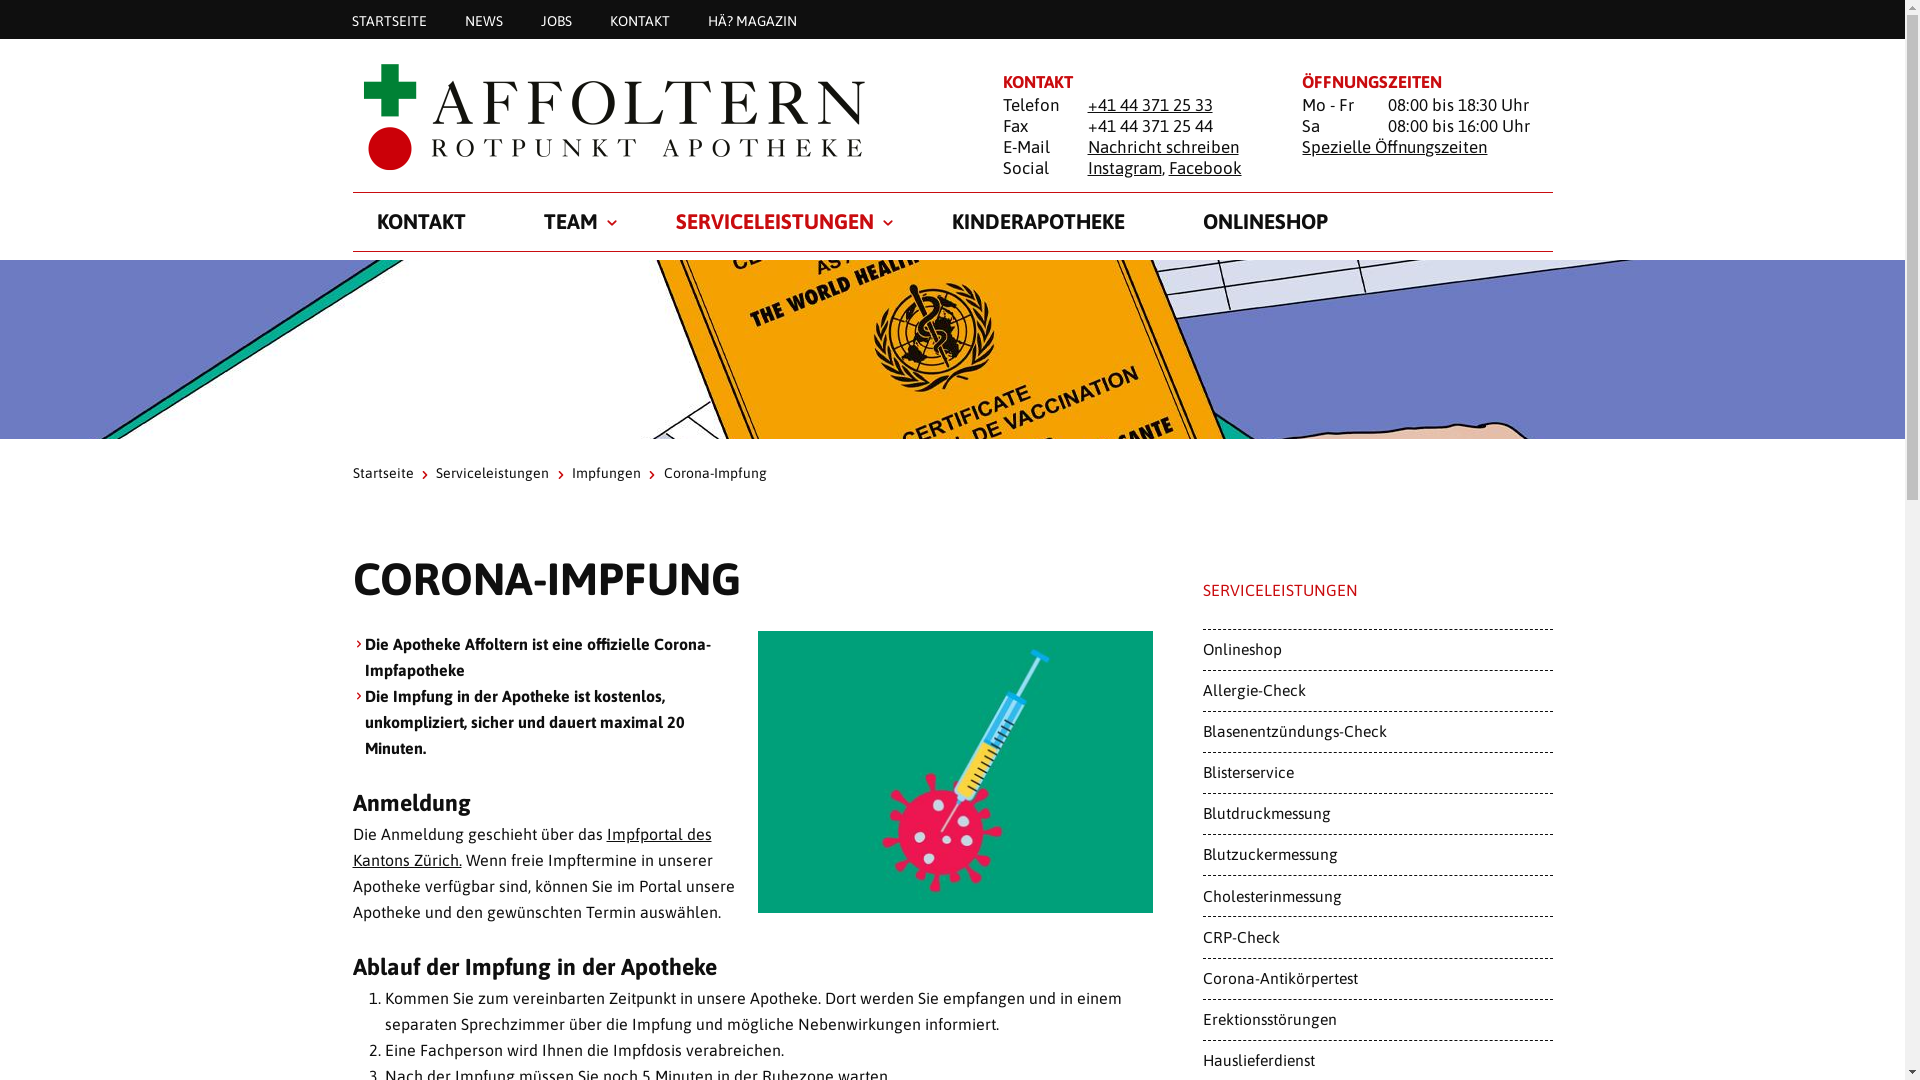 This screenshot has height=1080, width=1920. Describe the element at coordinates (1377, 691) in the screenshot. I see `Allergie-Check` at that location.